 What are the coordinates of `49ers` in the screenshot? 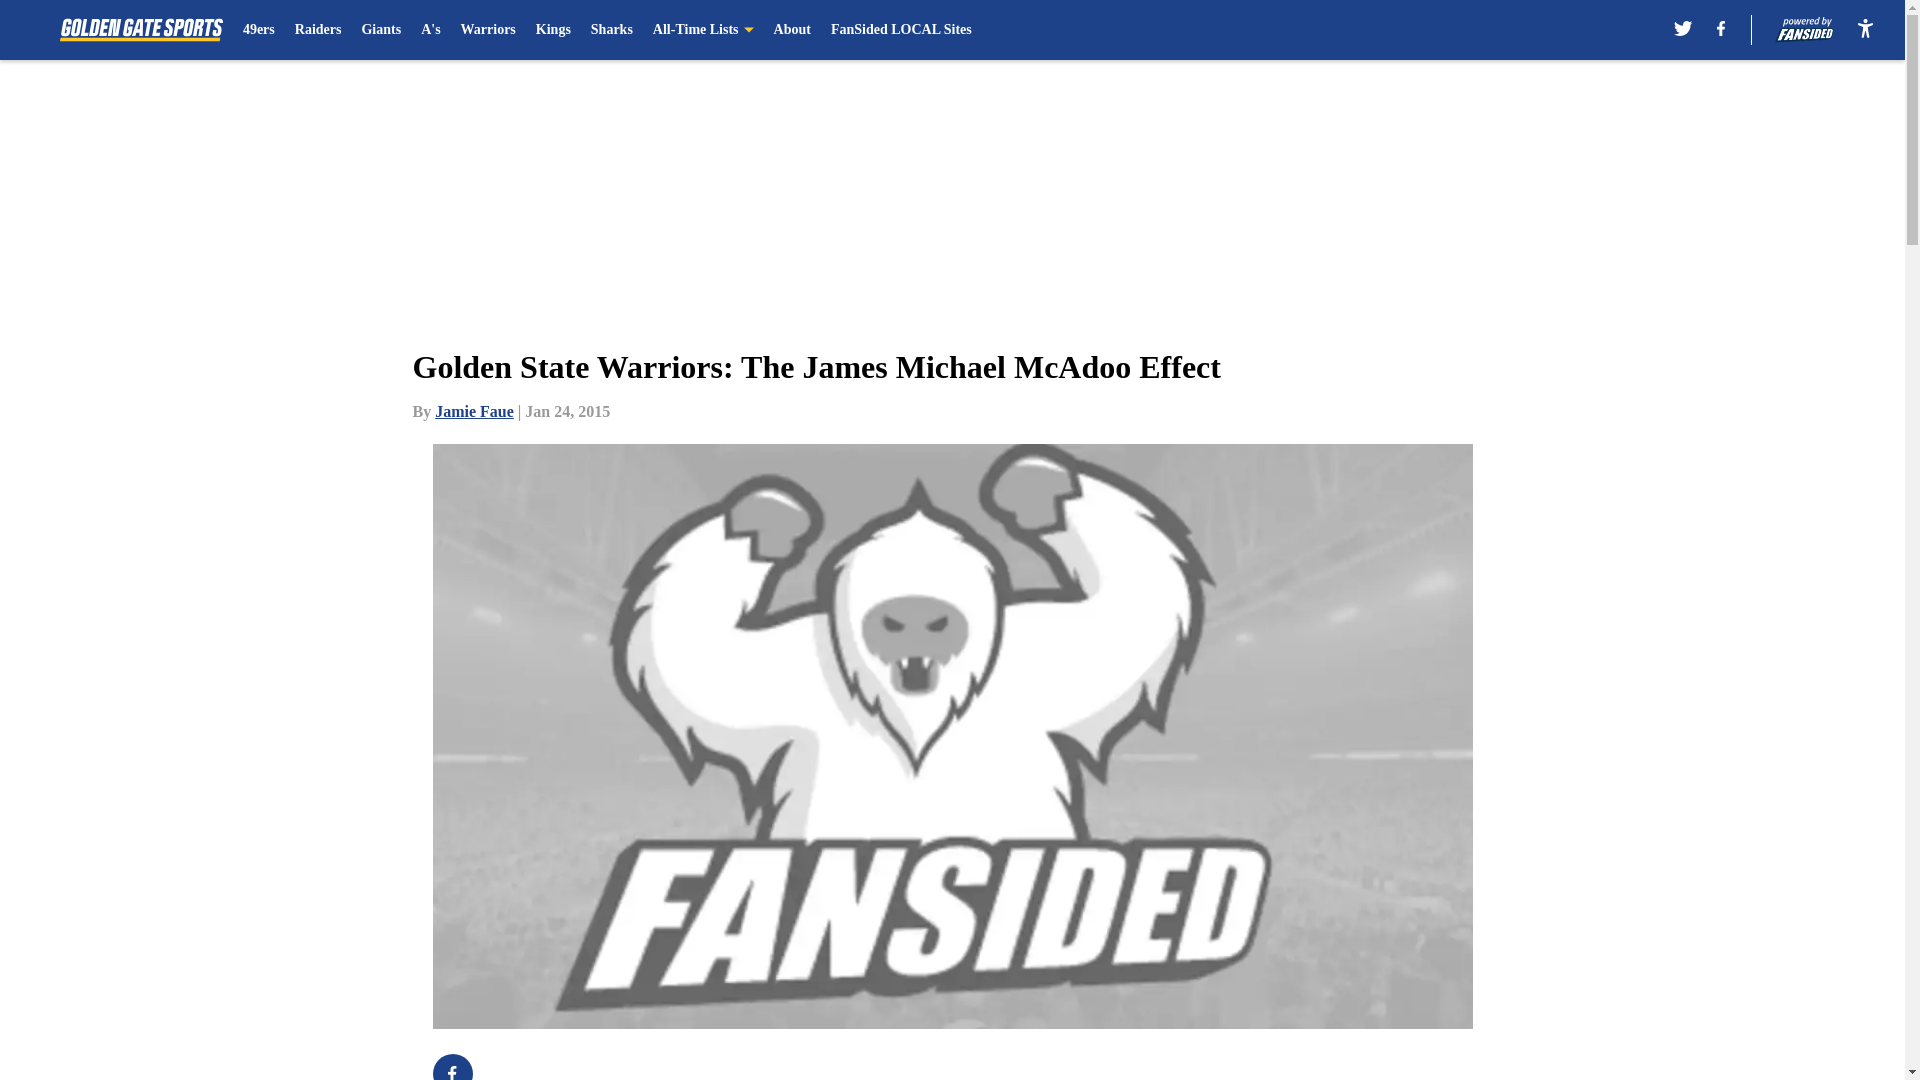 It's located at (258, 30).